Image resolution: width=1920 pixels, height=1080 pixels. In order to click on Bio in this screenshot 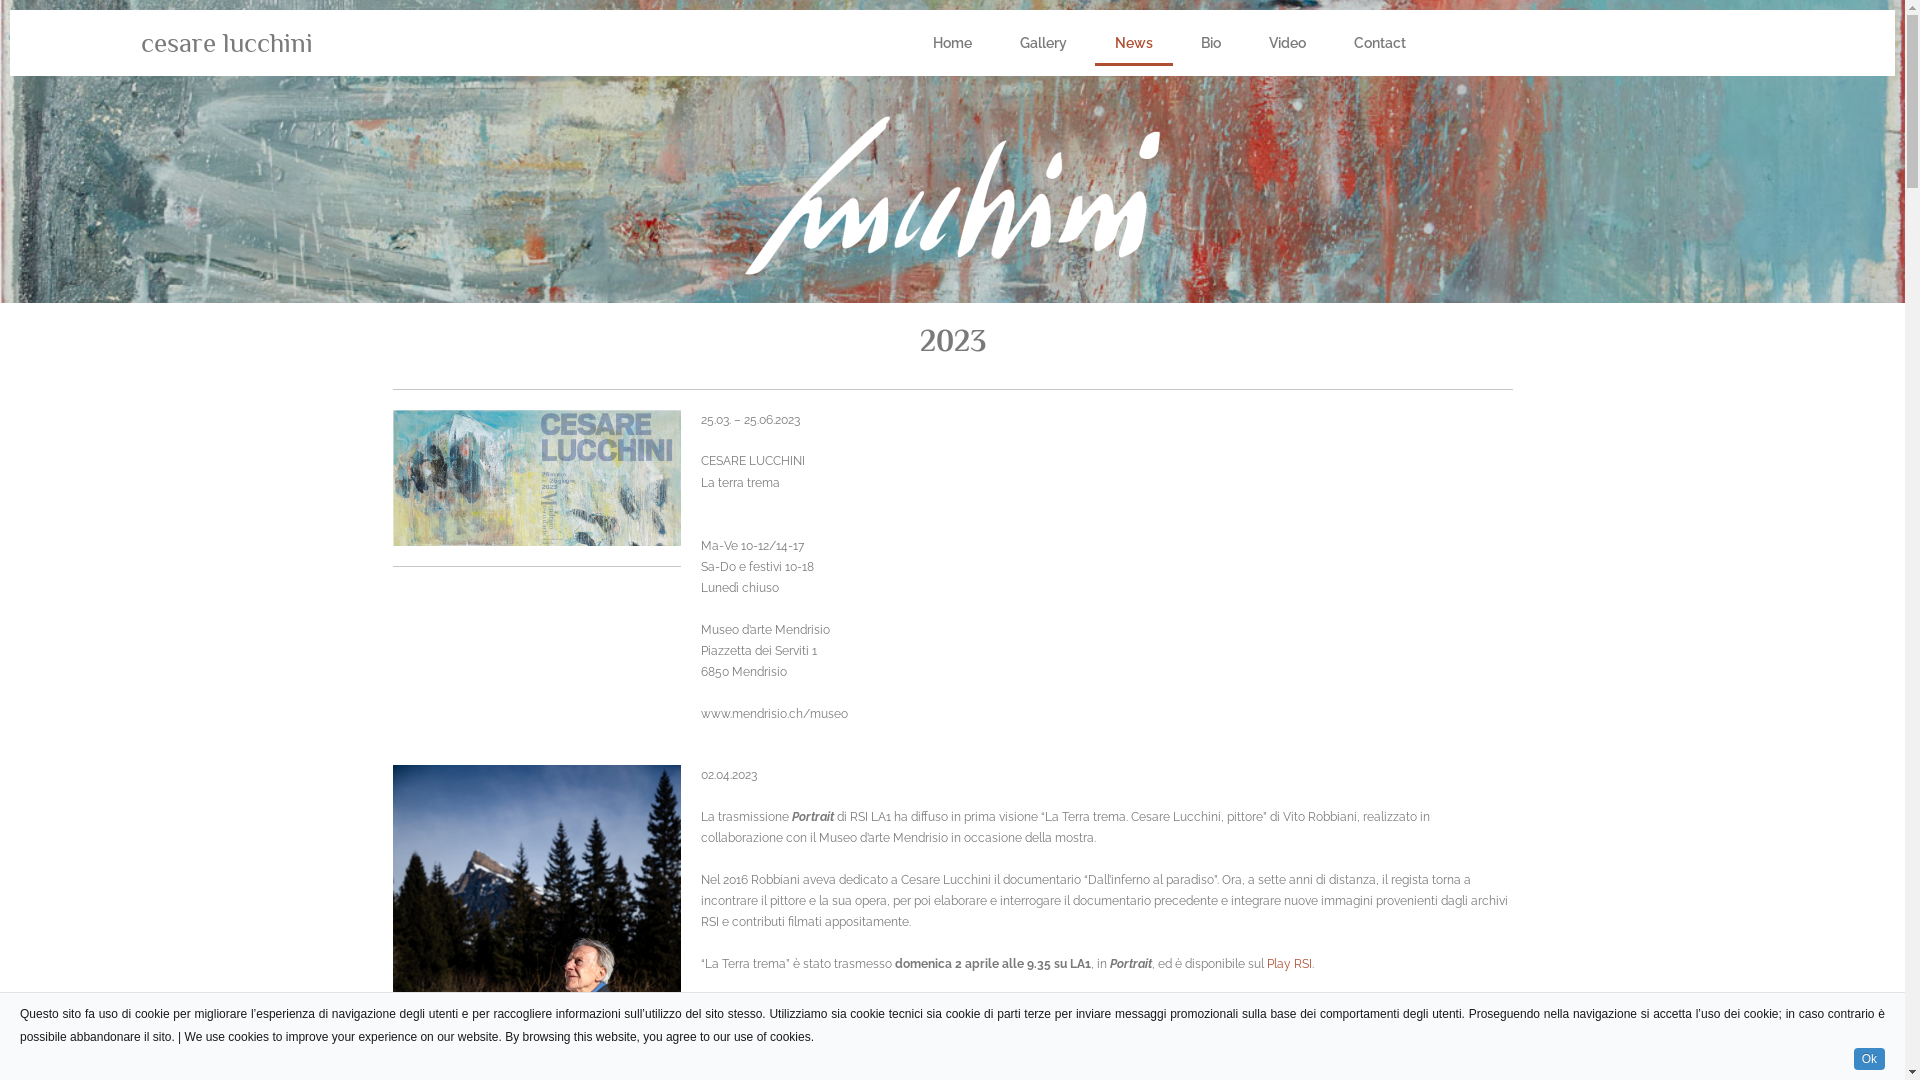, I will do `click(1211, 43)`.